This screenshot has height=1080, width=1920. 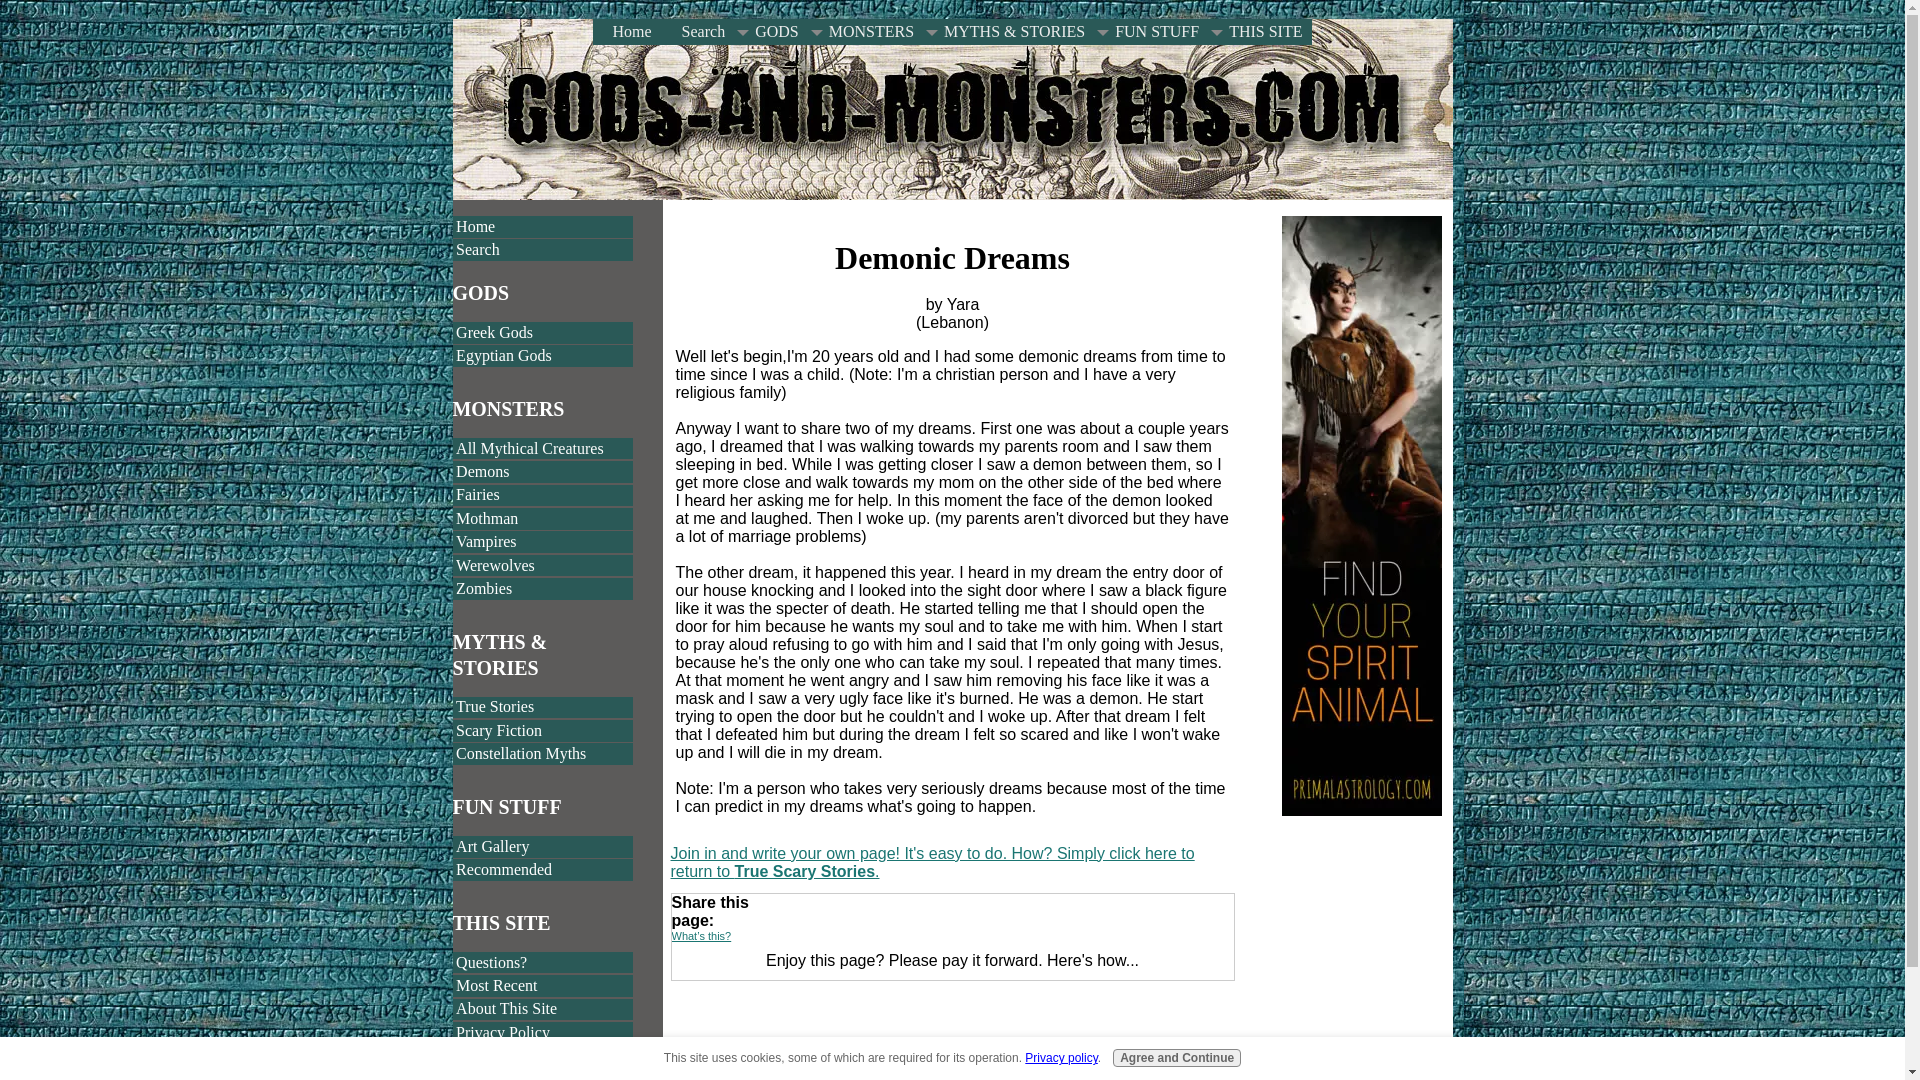 What do you see at coordinates (542, 708) in the screenshot?
I see `True Stories` at bounding box center [542, 708].